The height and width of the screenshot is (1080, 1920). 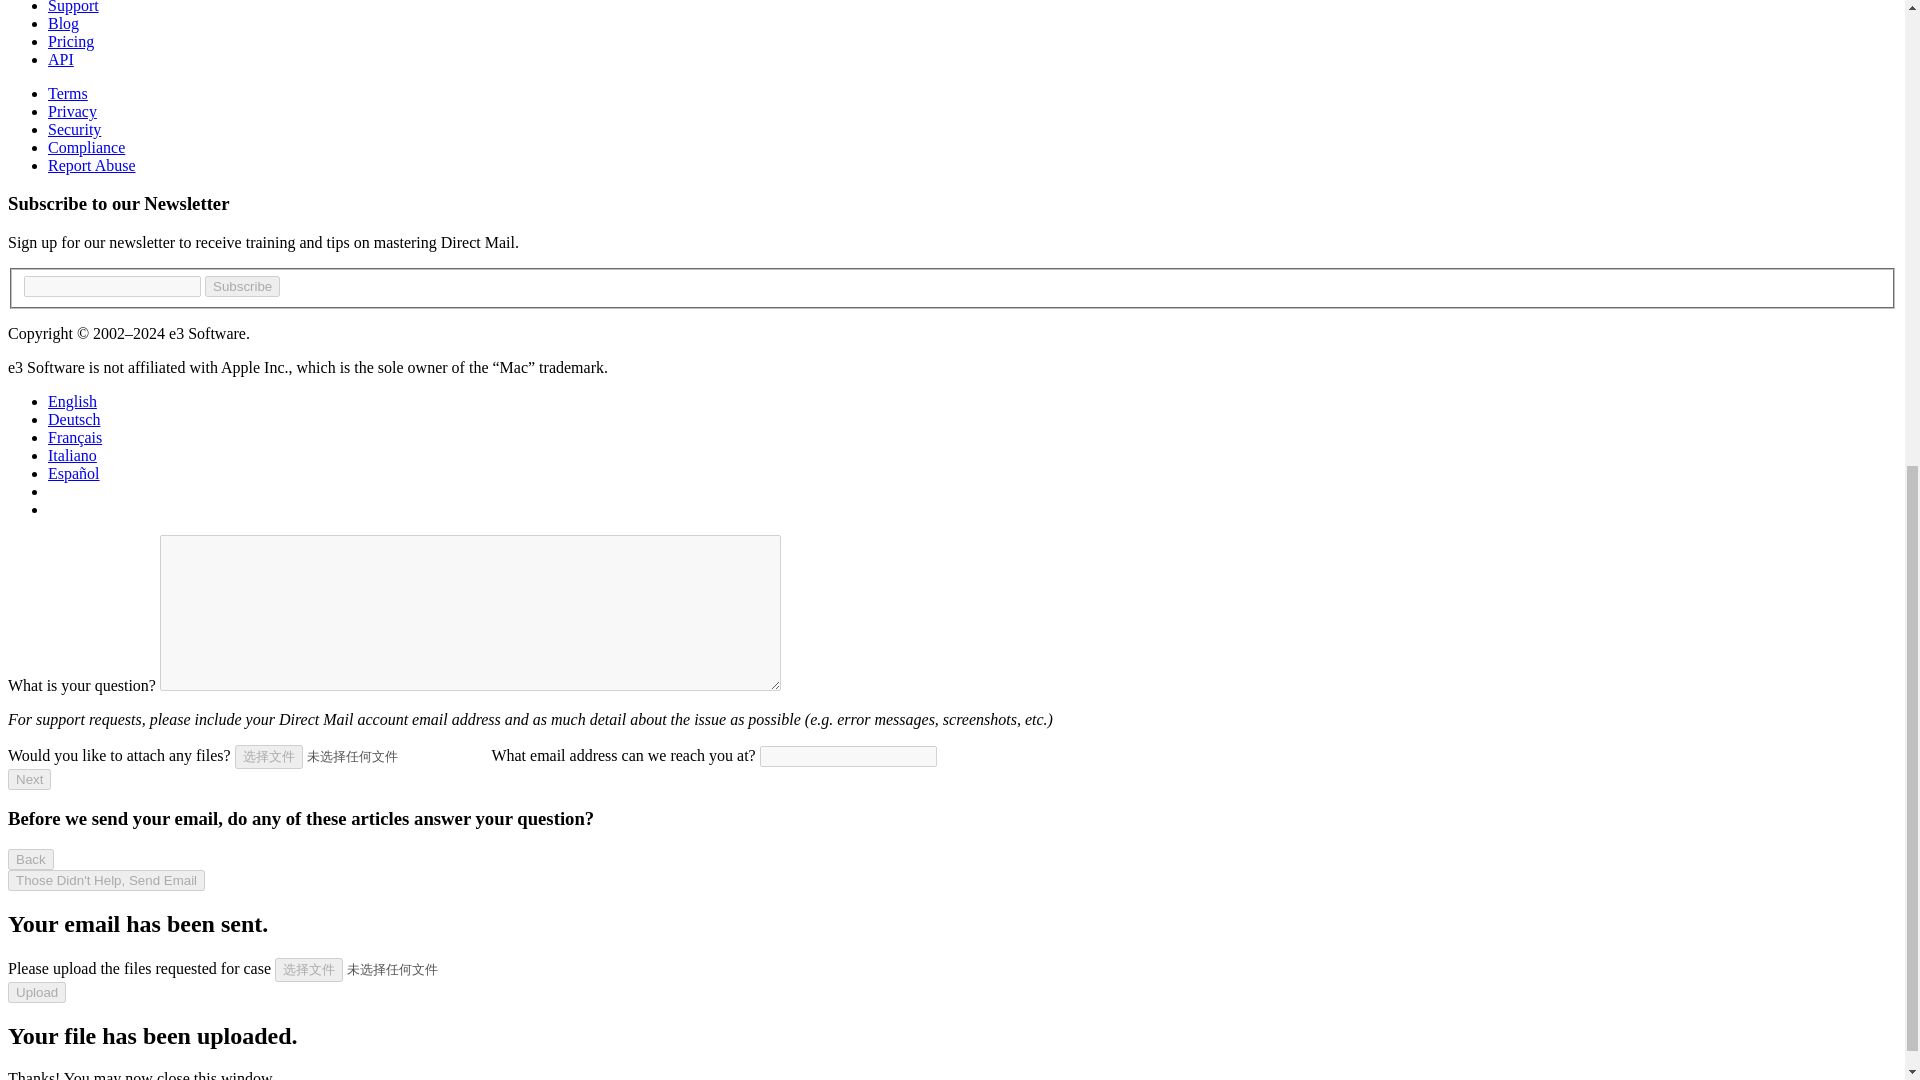 I want to click on Support, so click(x=74, y=7).